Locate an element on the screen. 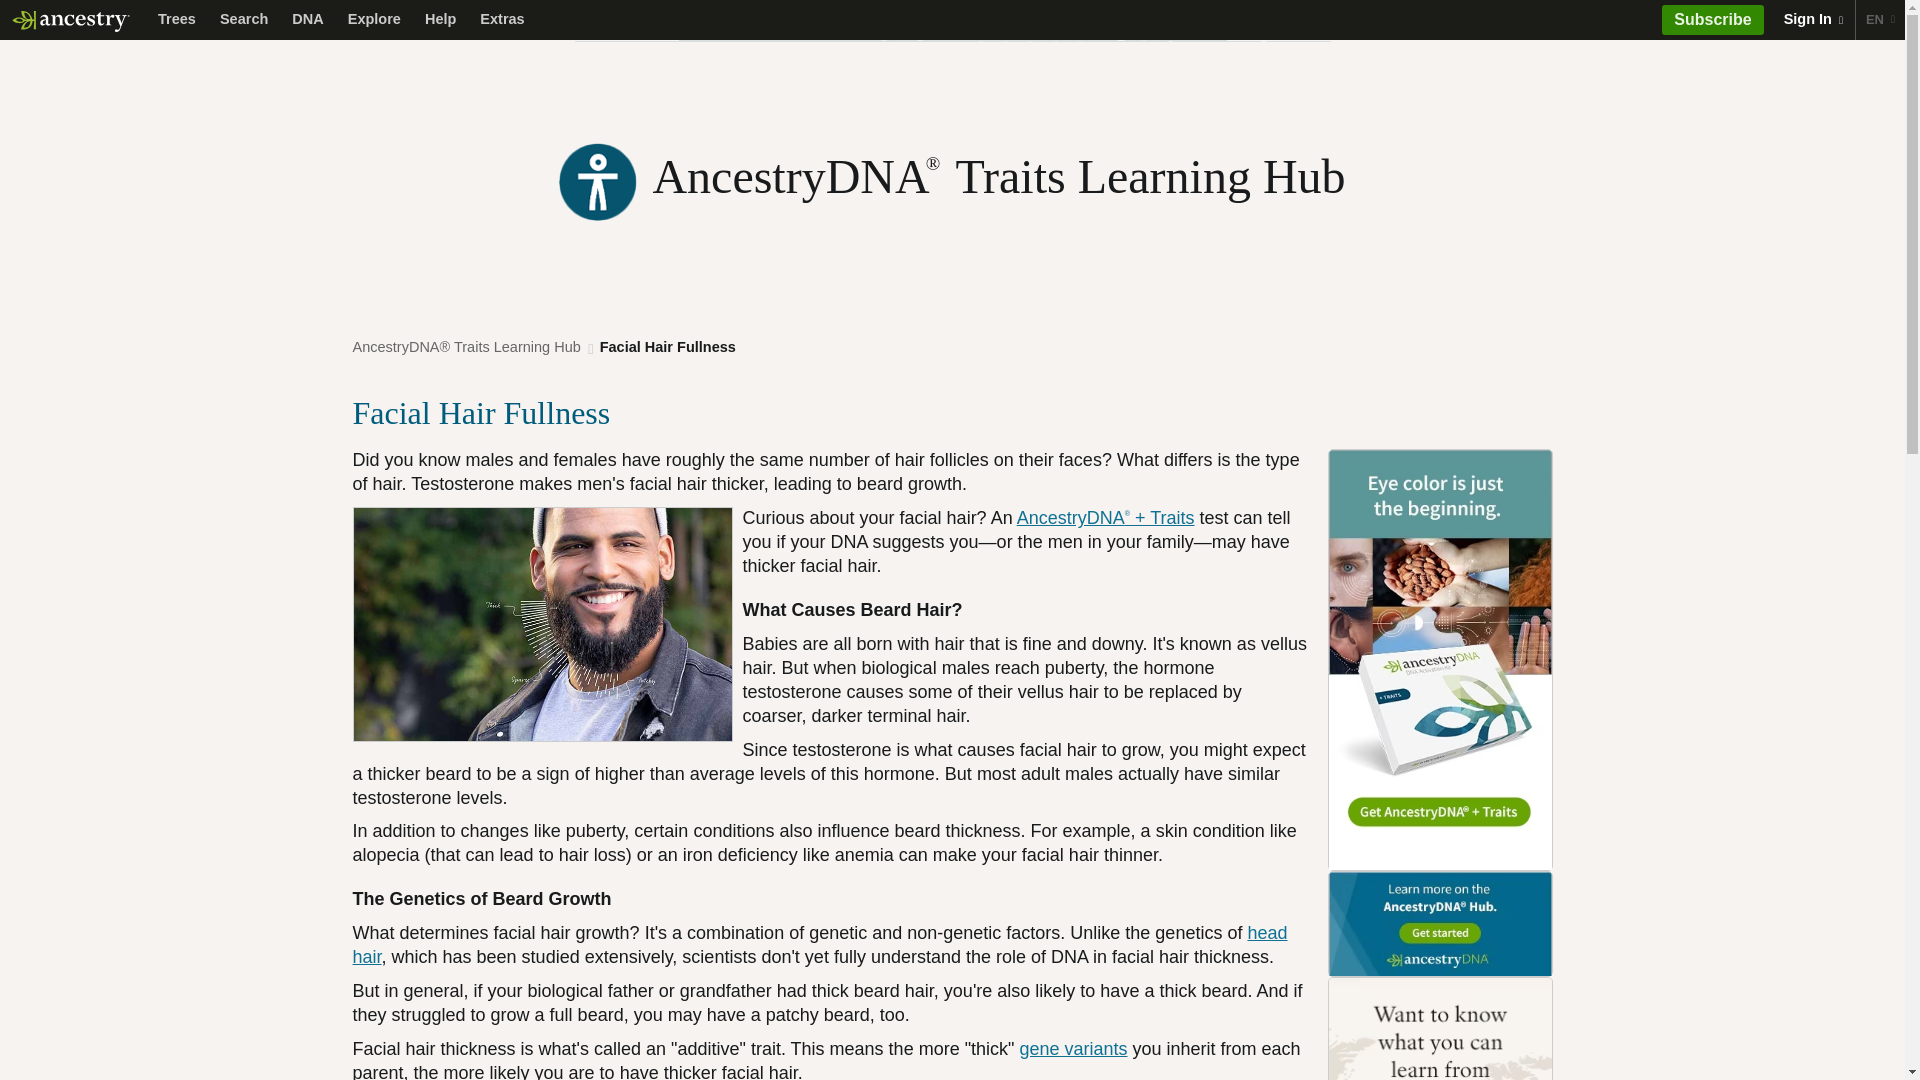  Search is located at coordinates (244, 20).